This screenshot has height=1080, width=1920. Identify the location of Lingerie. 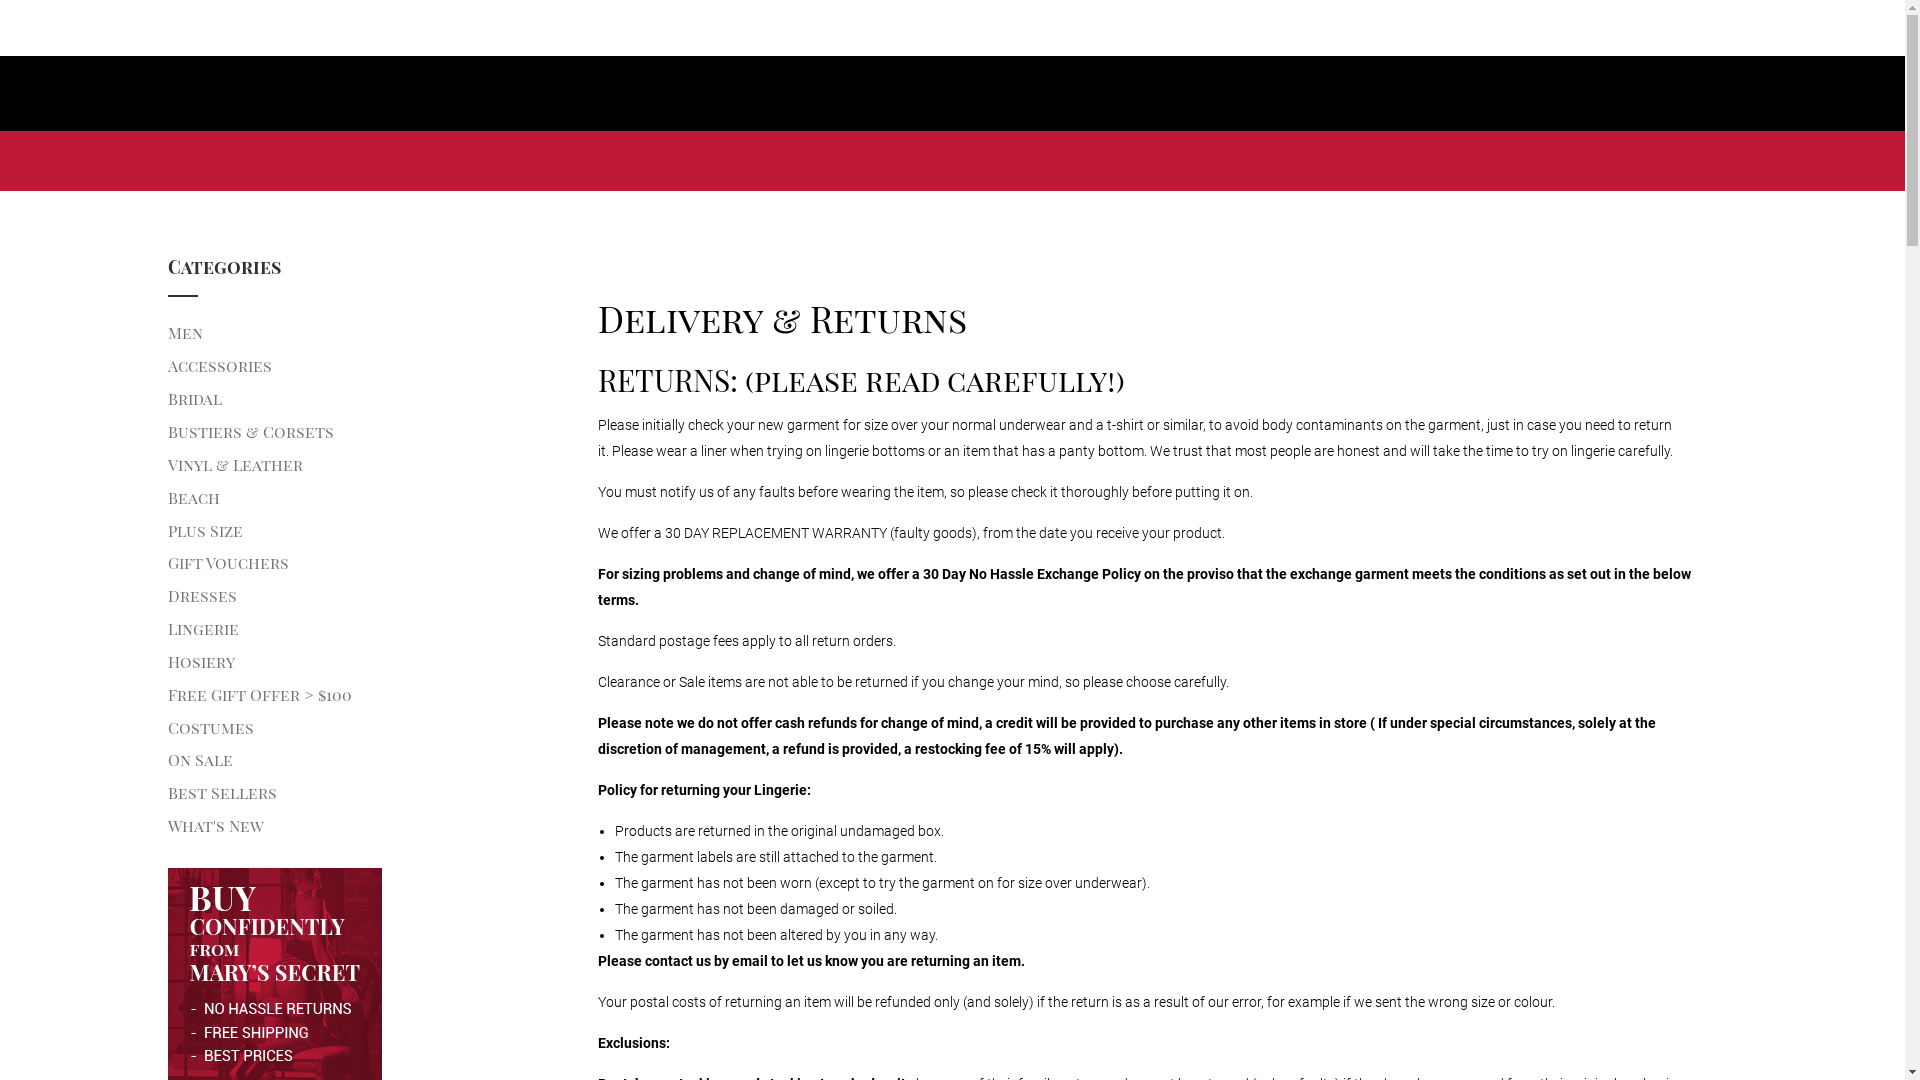
(353, 629).